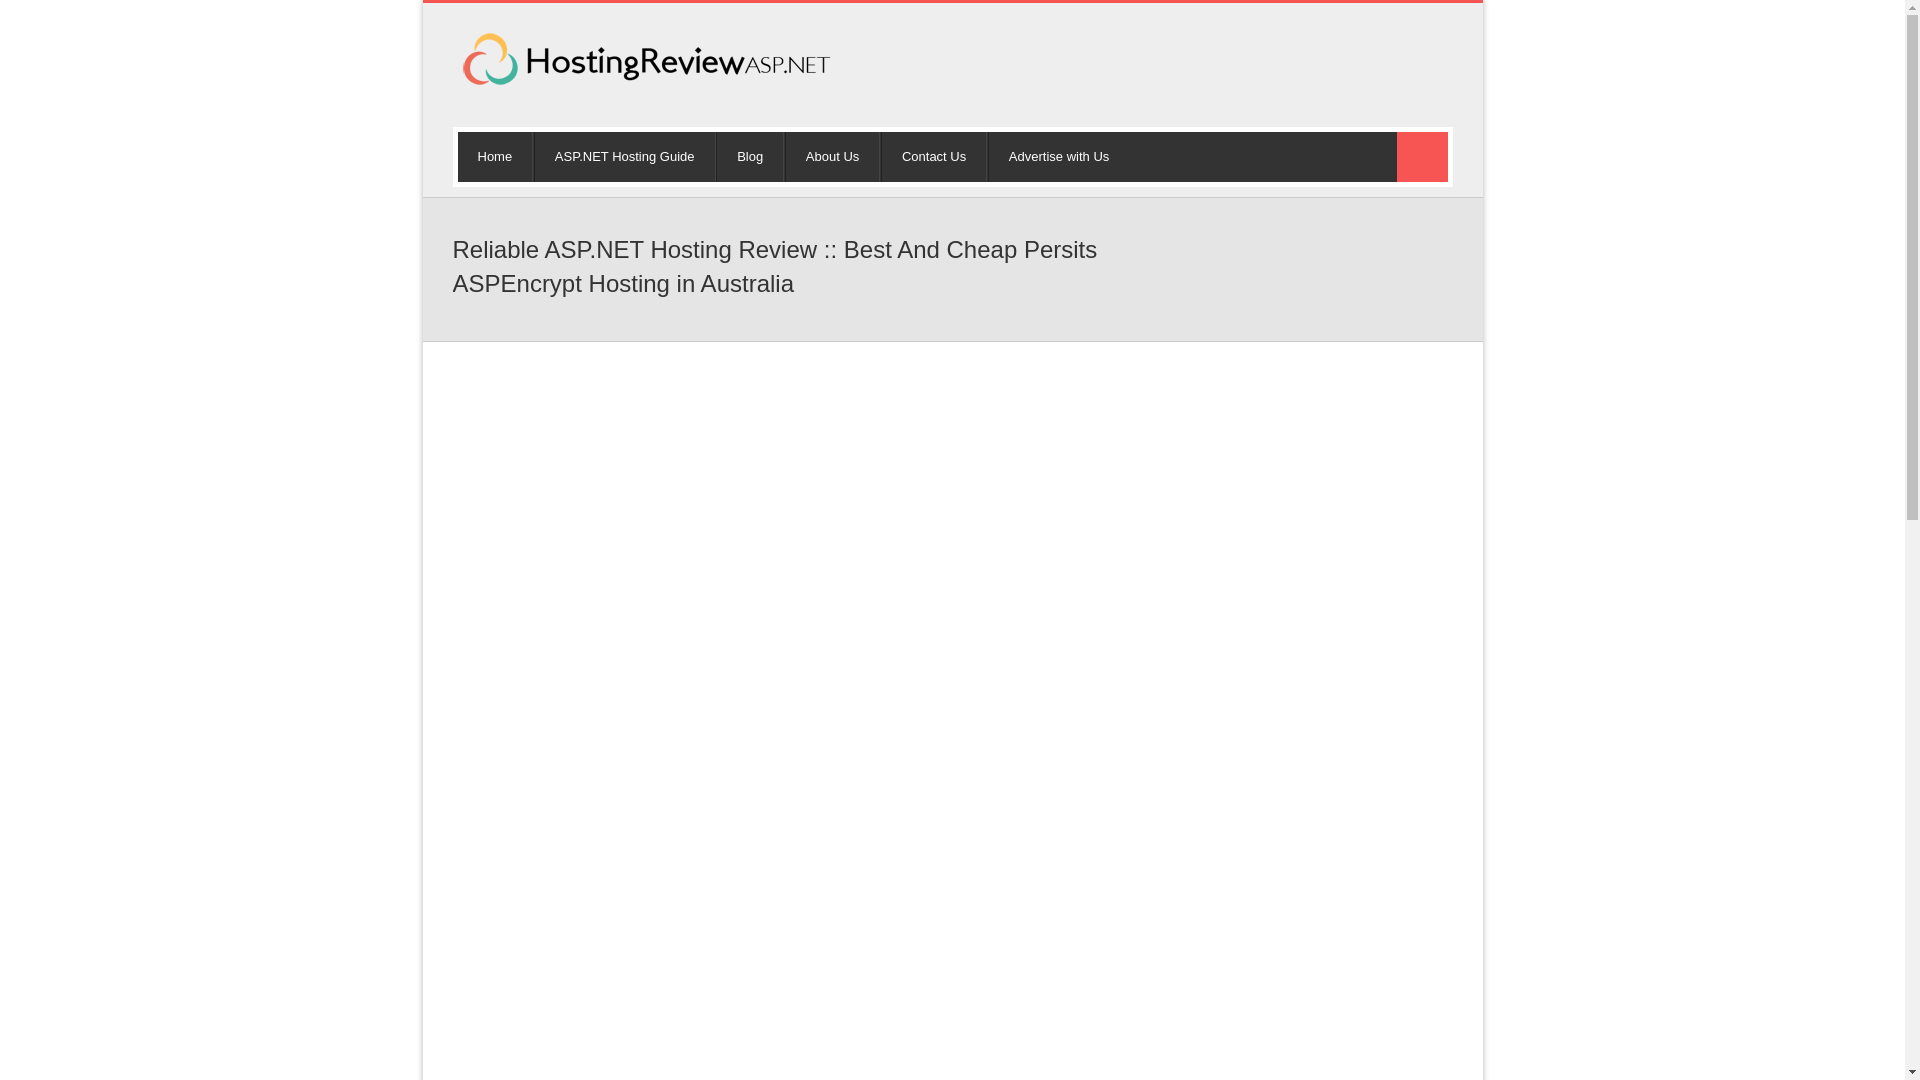 This screenshot has height=1080, width=1920. What do you see at coordinates (624, 156) in the screenshot?
I see `ASP.NET Hosting Guide` at bounding box center [624, 156].